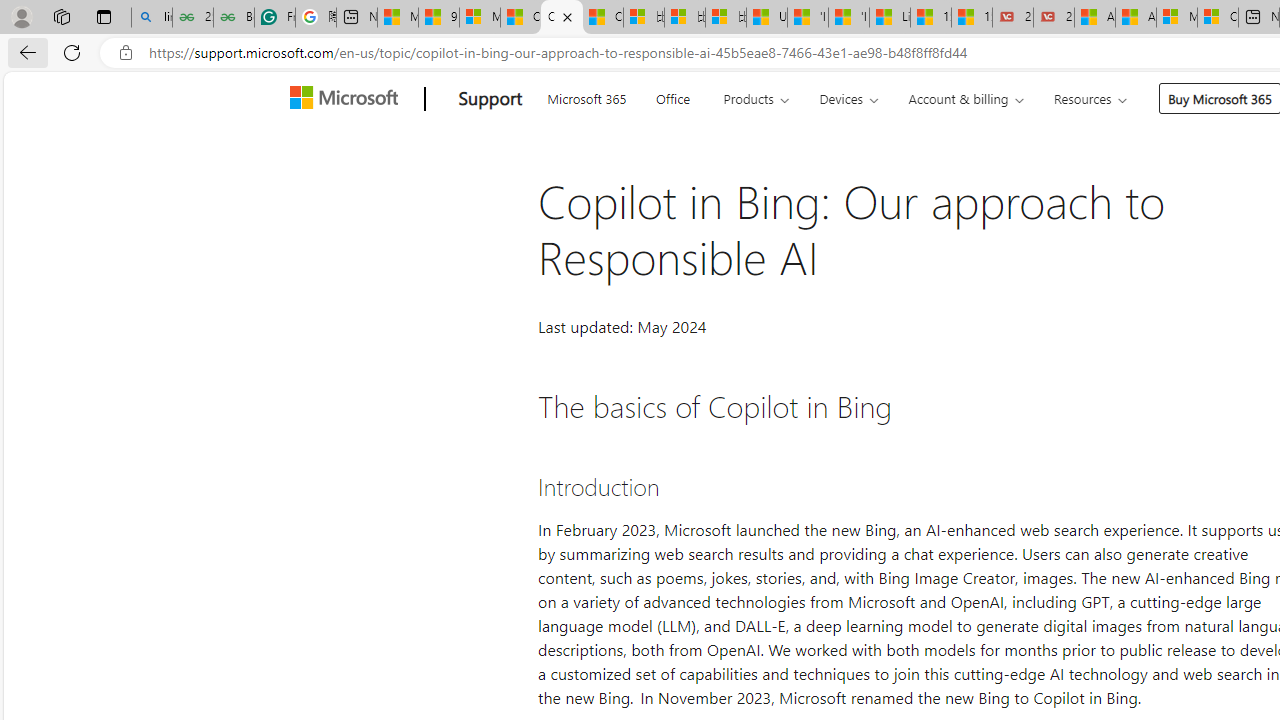 The image size is (1280, 720). I want to click on New tab, so click(356, 18).